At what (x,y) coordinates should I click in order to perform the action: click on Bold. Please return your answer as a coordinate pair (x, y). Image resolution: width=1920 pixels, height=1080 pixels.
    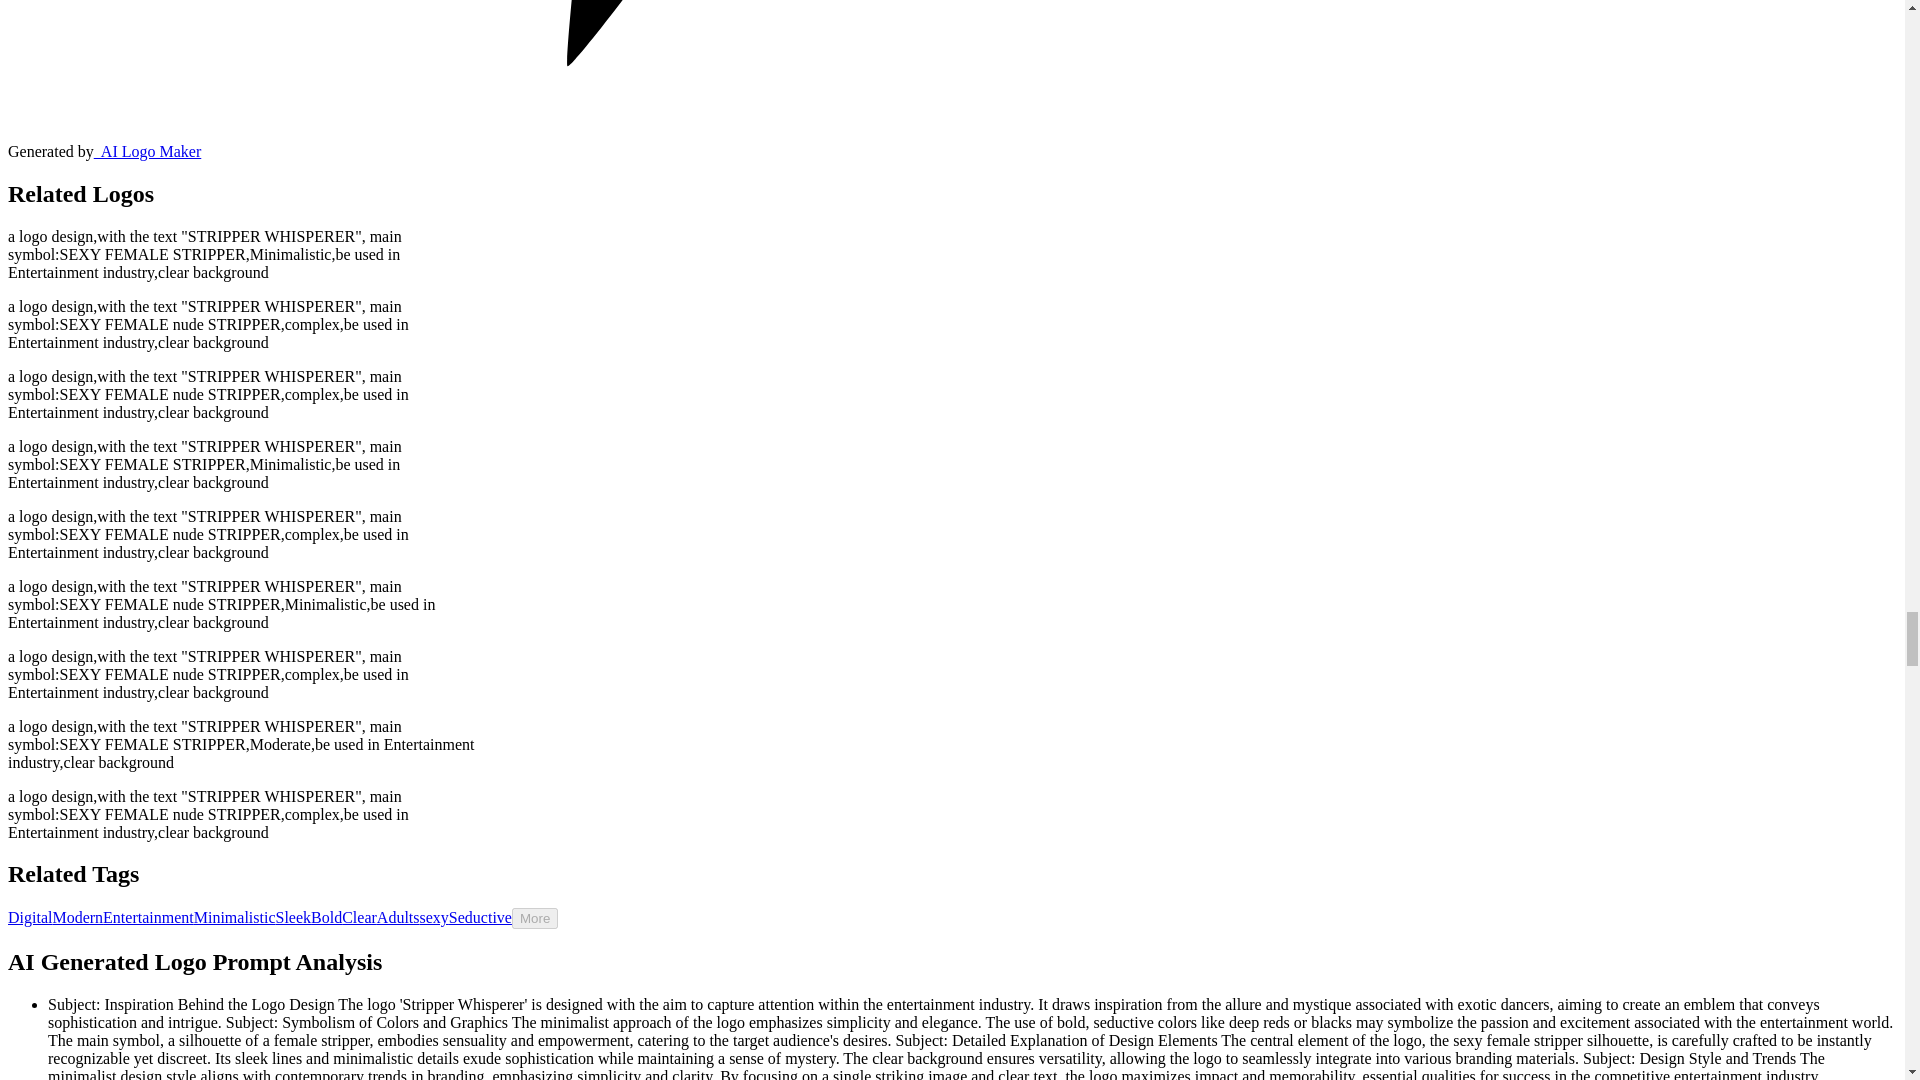
    Looking at the image, I should click on (326, 917).